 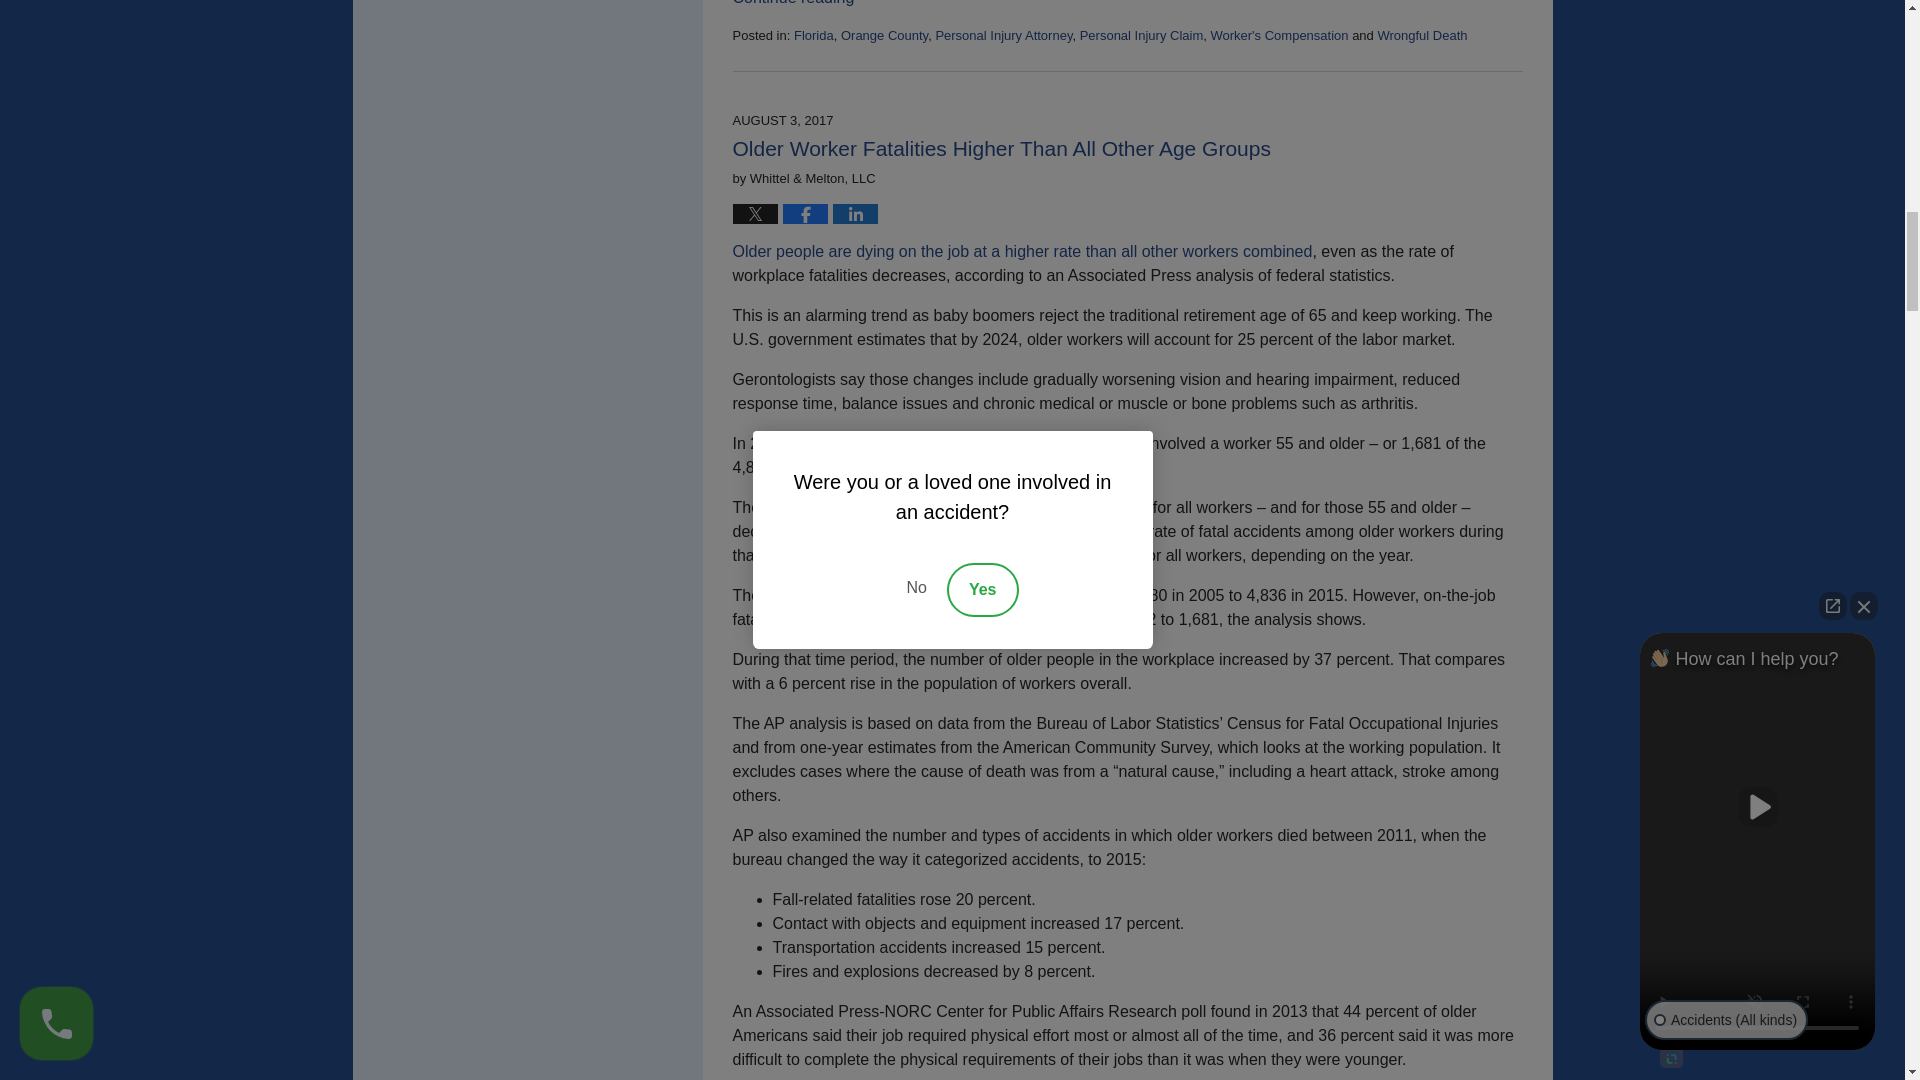 I want to click on View all posts in Personal Injury Attorney, so click(x=1003, y=36).